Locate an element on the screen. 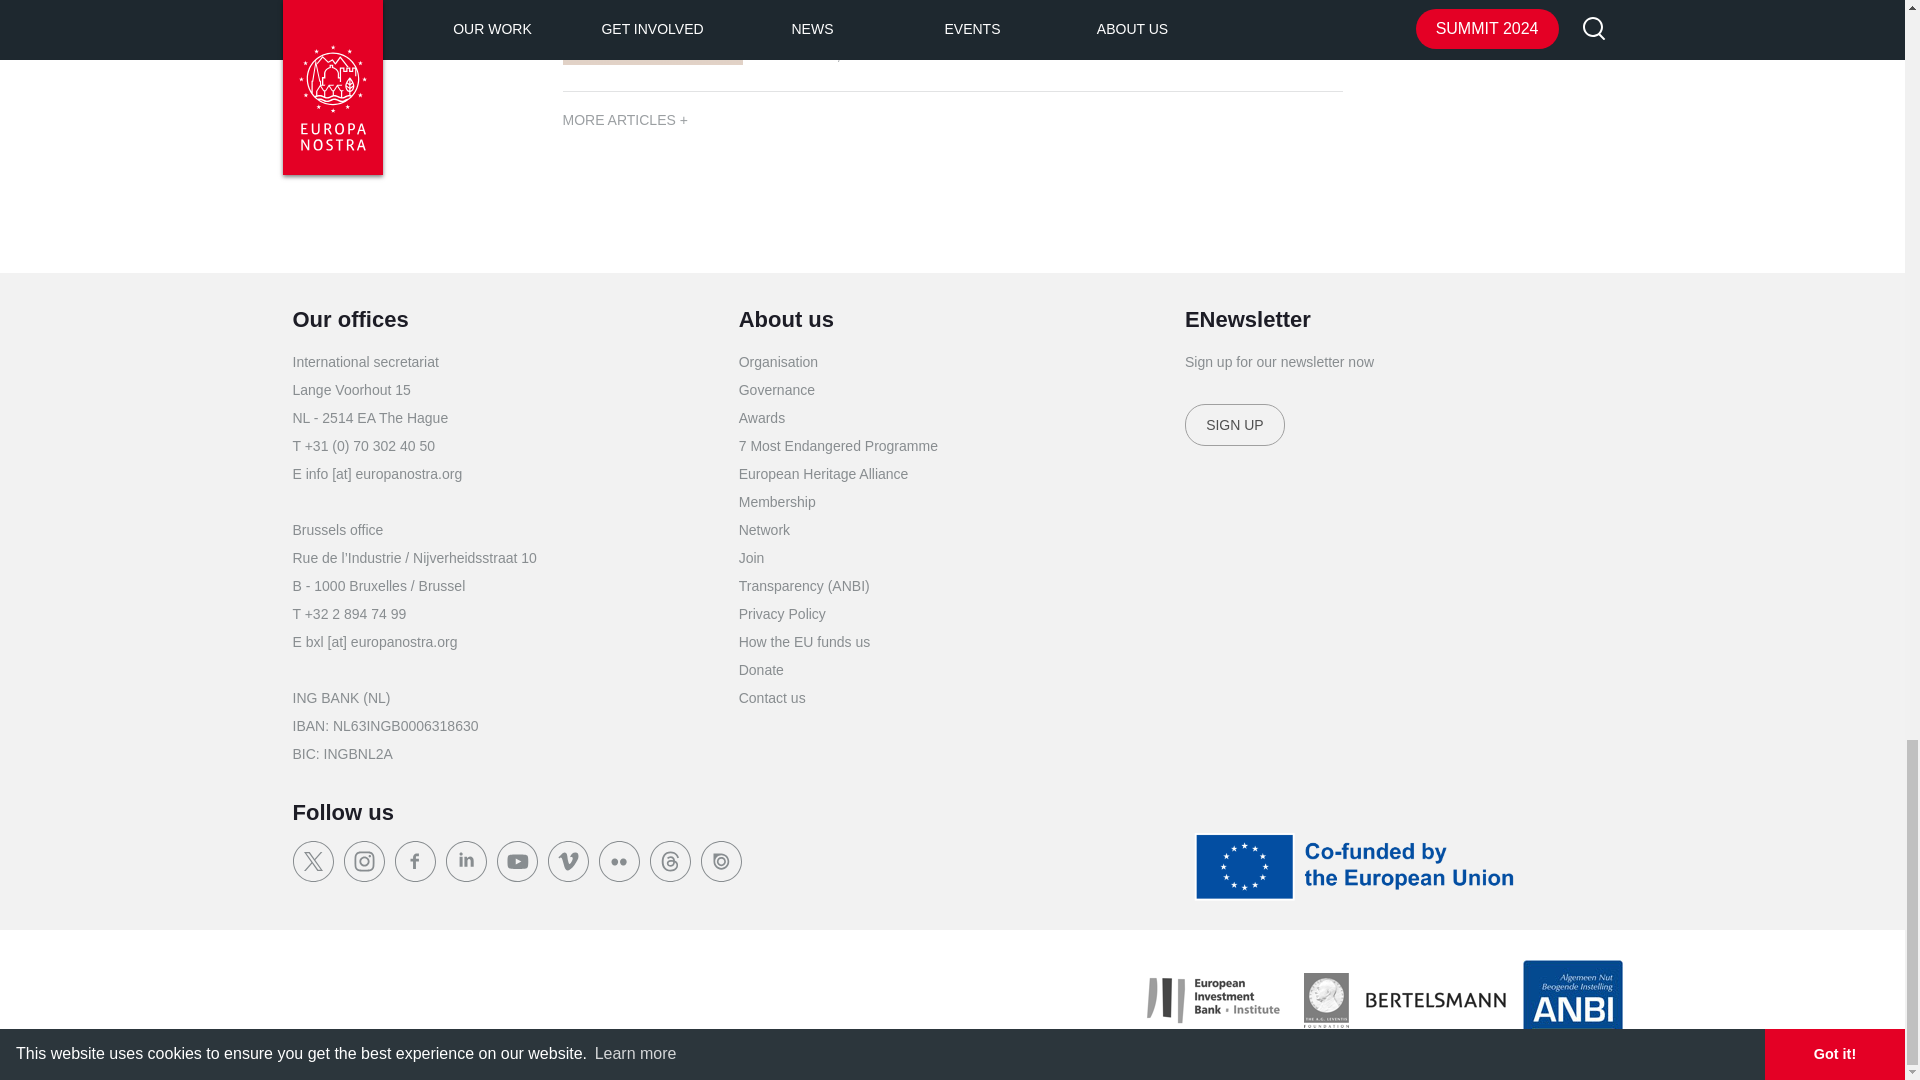 The image size is (1920, 1080). Bertelsmann is located at coordinates (1434, 1000).